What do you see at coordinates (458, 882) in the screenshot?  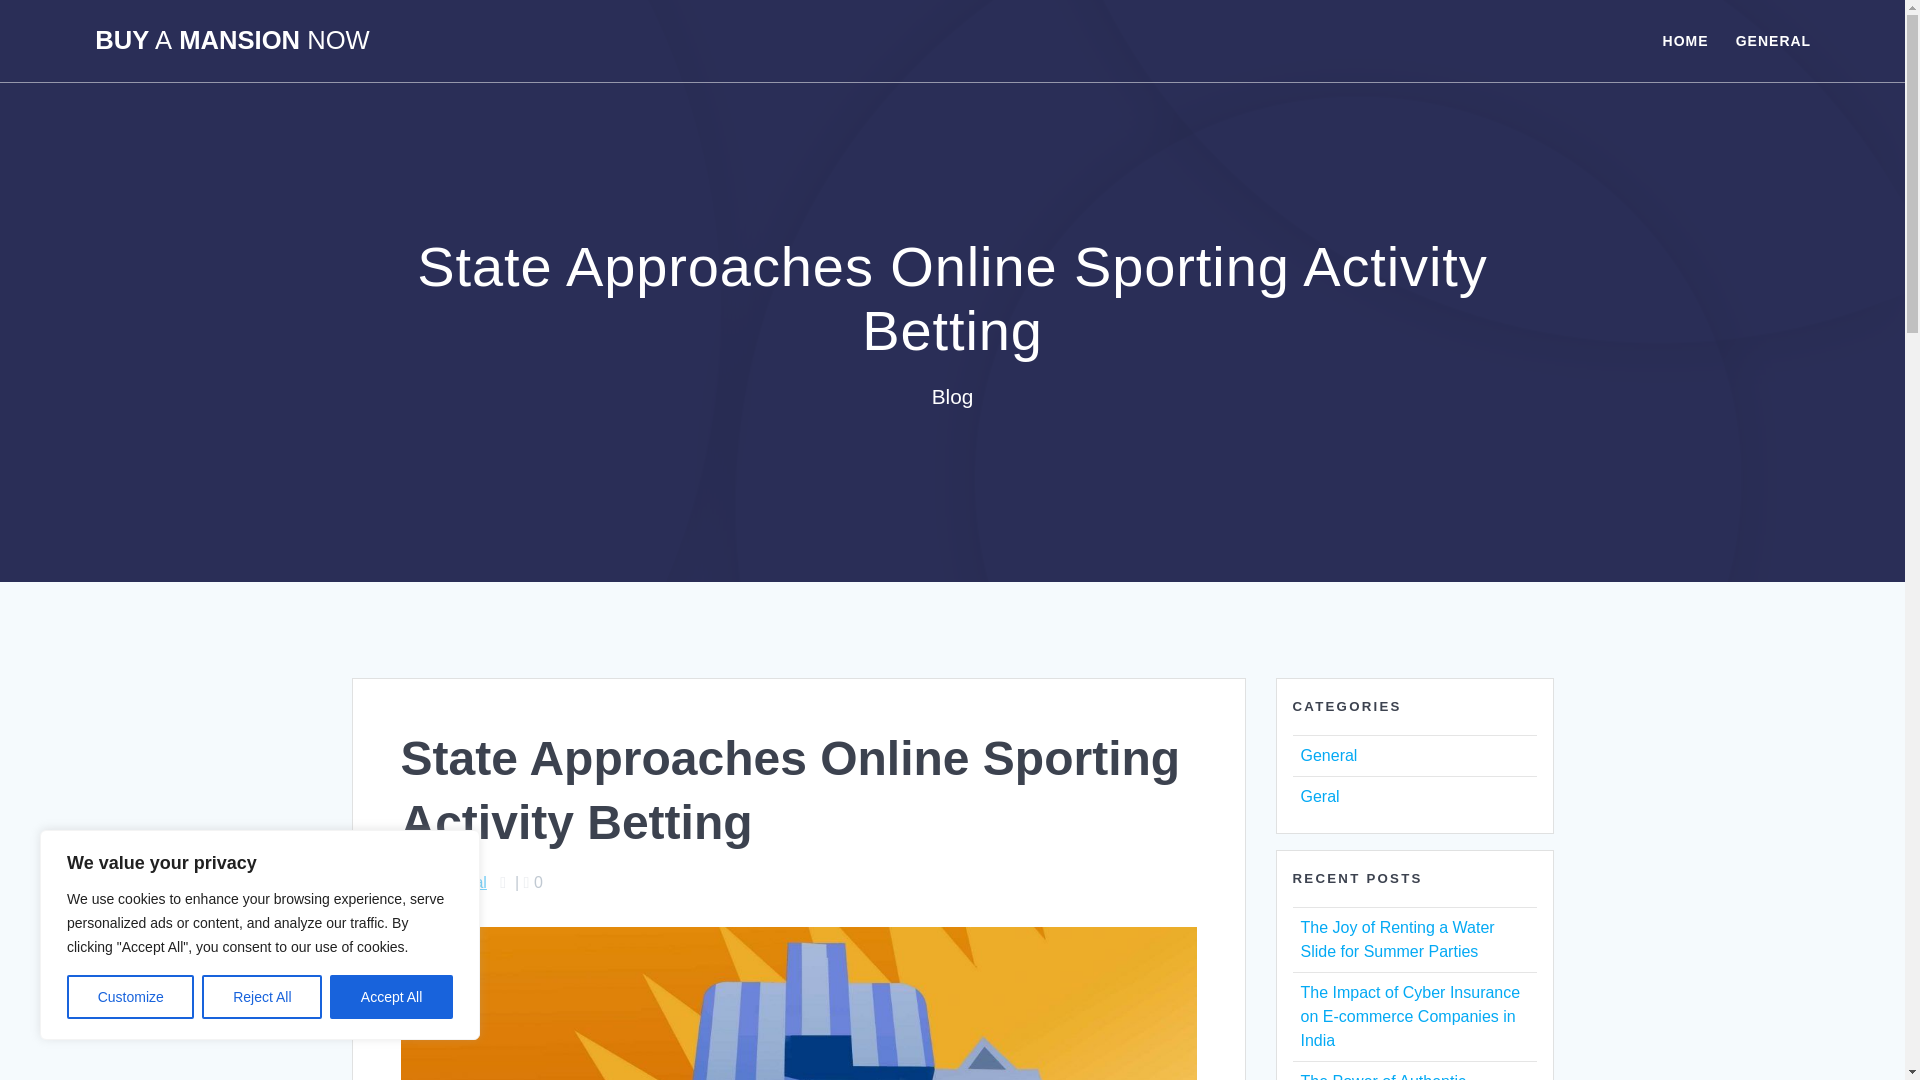 I see `General` at bounding box center [458, 882].